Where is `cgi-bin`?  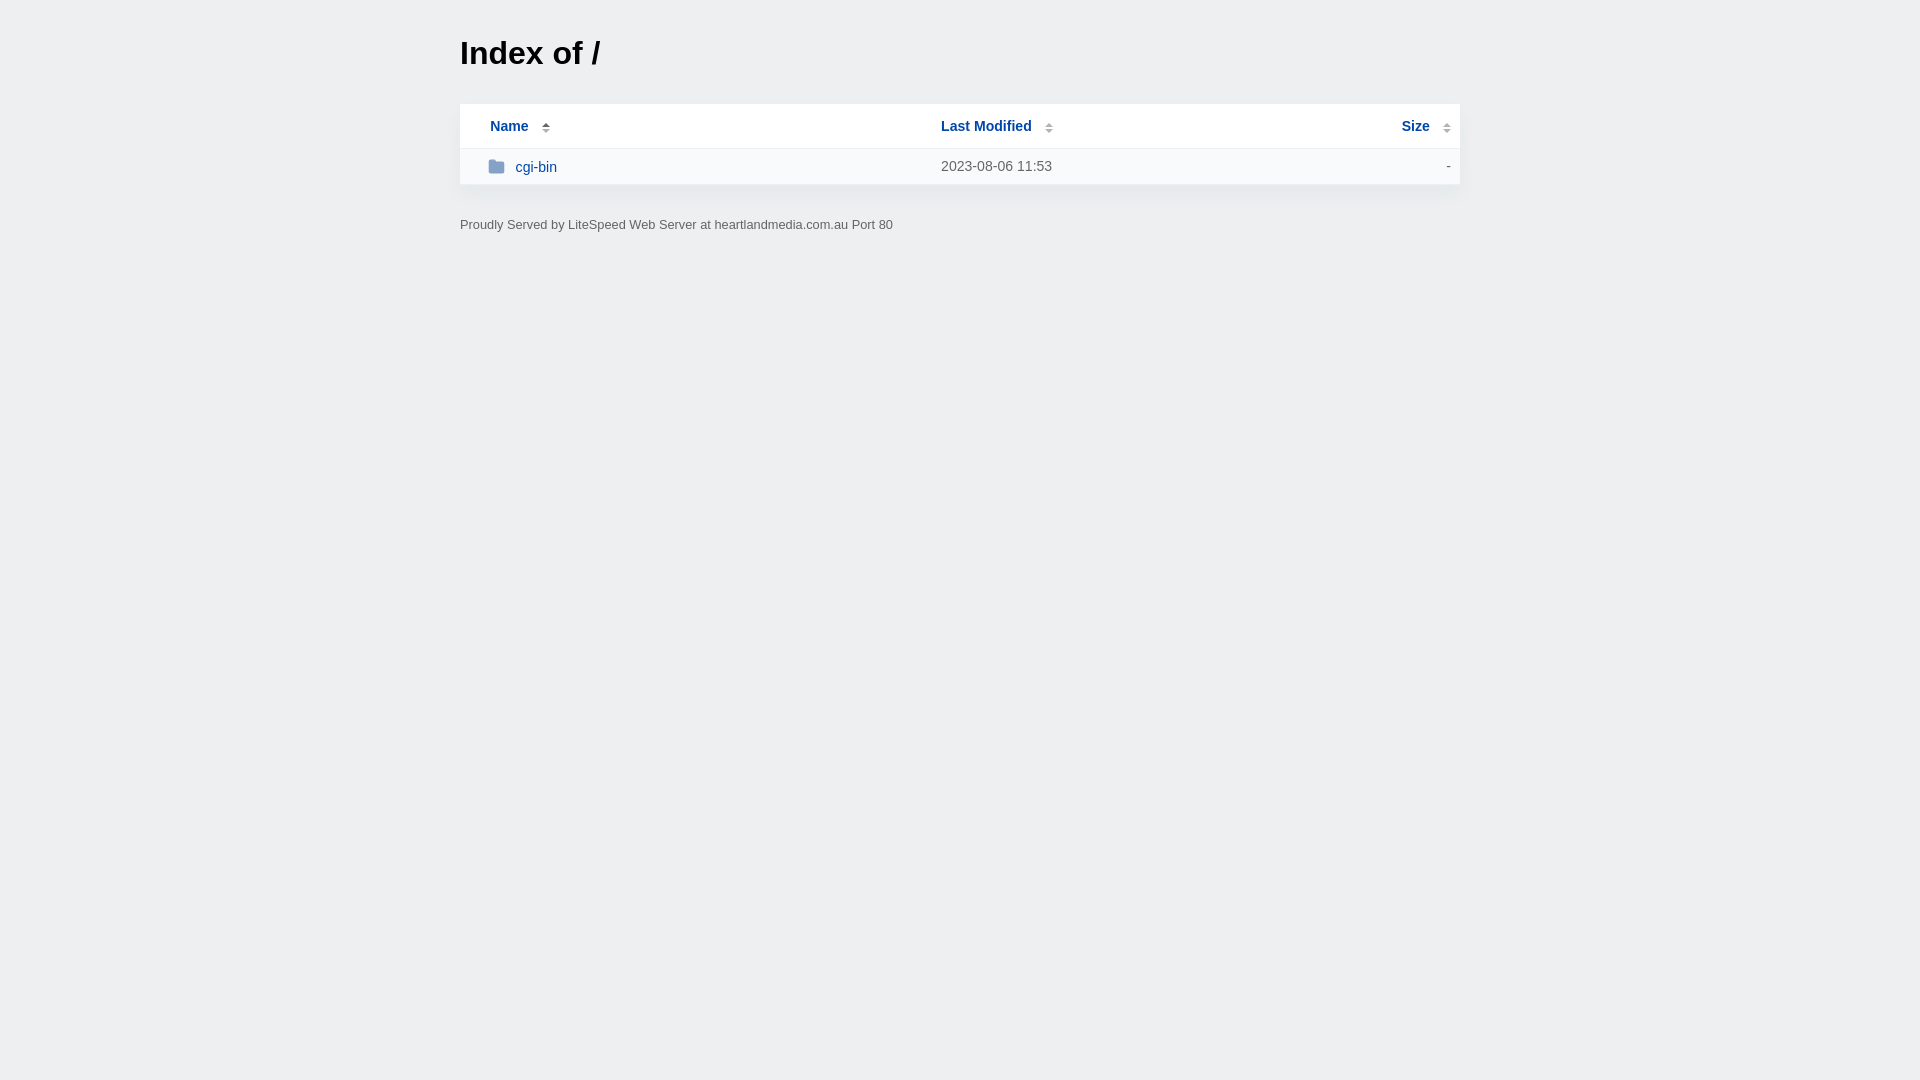 cgi-bin is located at coordinates (706, 166).